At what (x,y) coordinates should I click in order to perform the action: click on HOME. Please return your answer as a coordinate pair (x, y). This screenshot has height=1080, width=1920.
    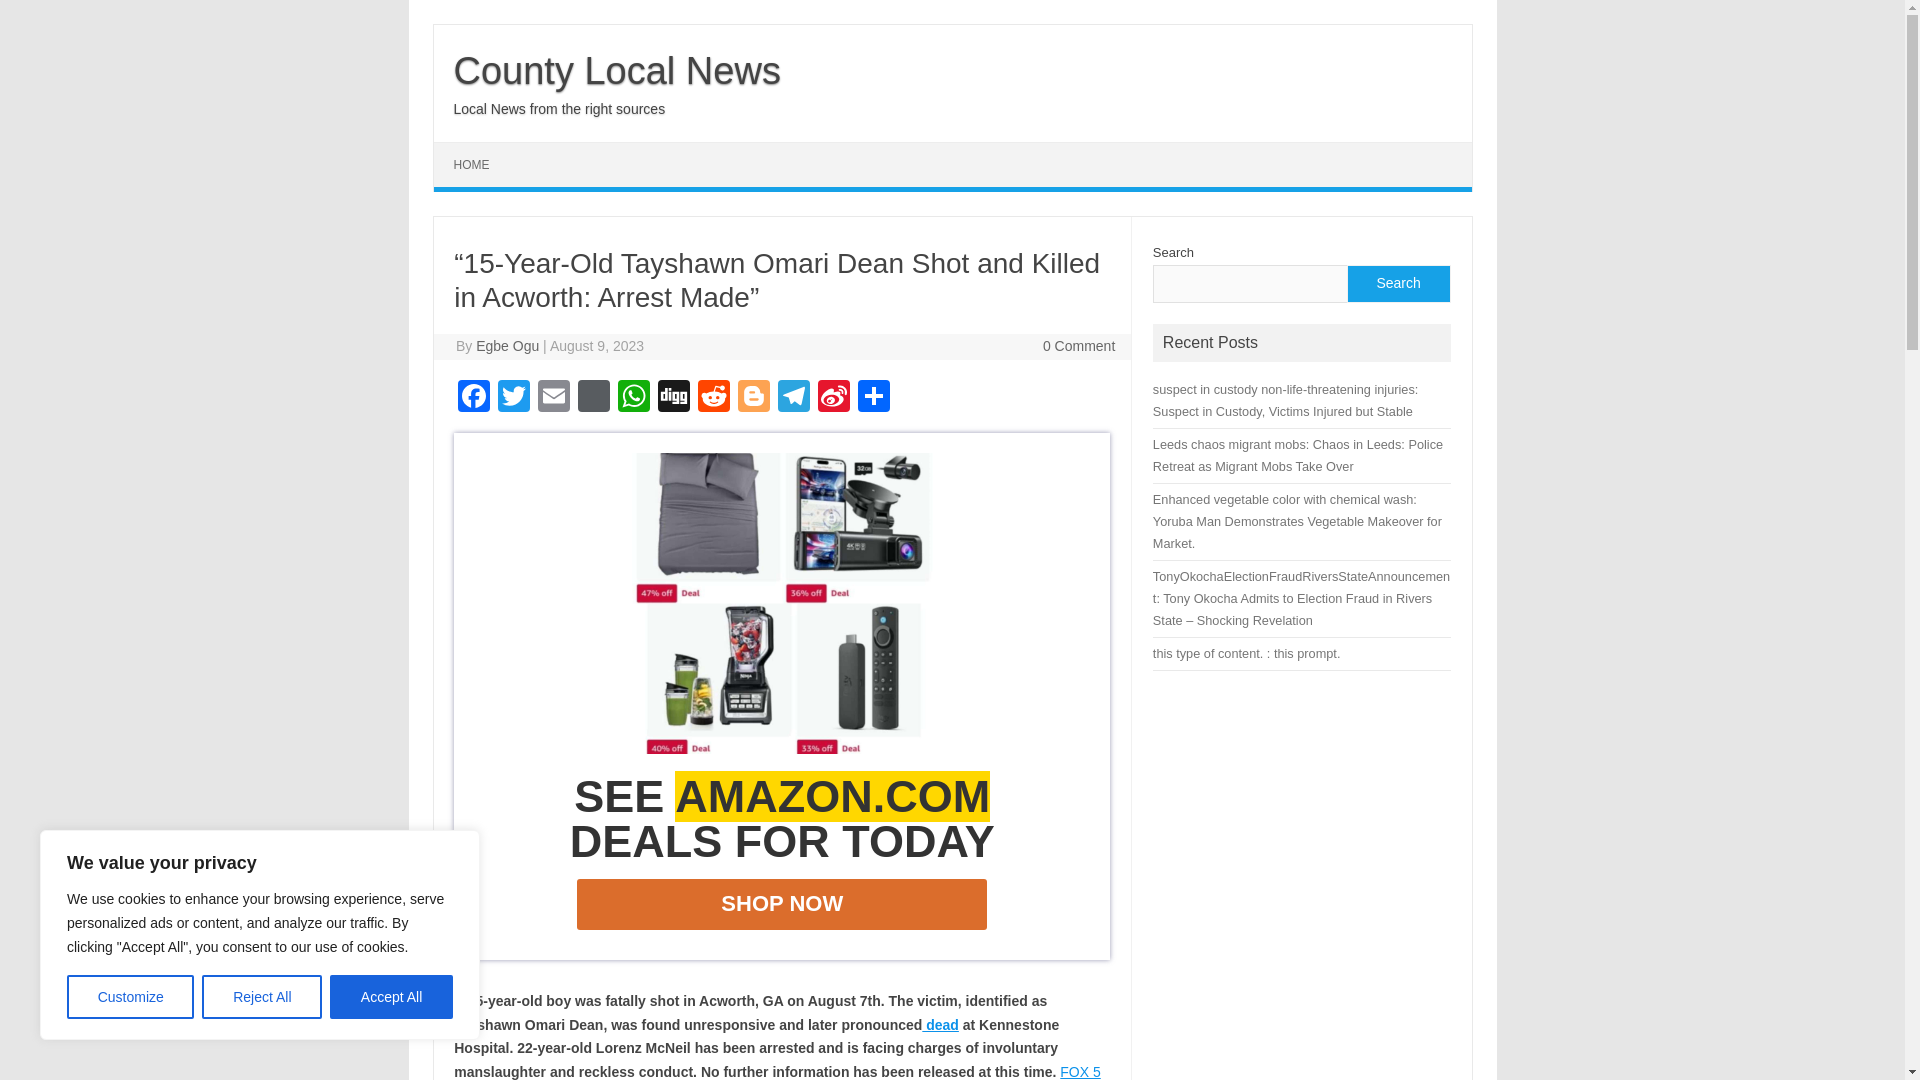
    Looking at the image, I should click on (472, 164).